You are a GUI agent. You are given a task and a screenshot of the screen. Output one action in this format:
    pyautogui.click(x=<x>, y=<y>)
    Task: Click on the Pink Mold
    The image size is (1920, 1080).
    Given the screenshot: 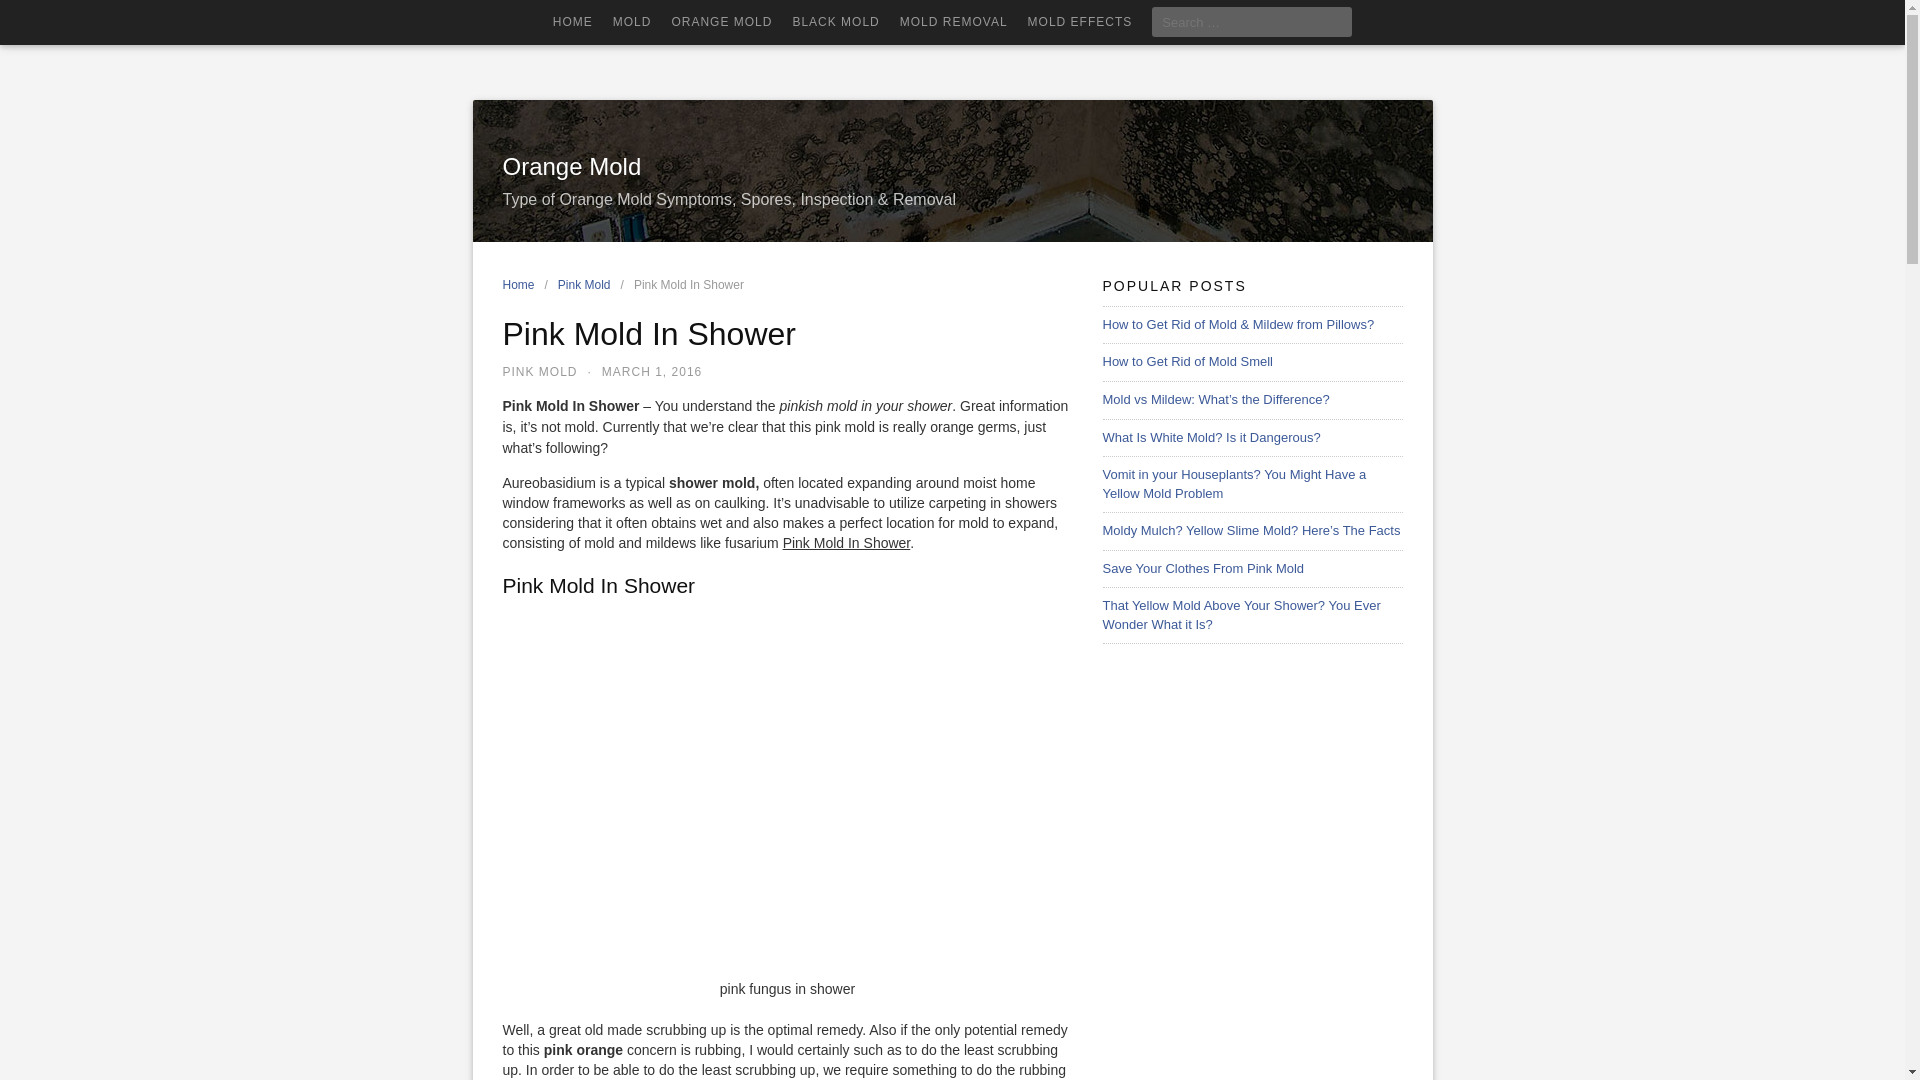 What is the action you would take?
    pyautogui.click(x=589, y=284)
    